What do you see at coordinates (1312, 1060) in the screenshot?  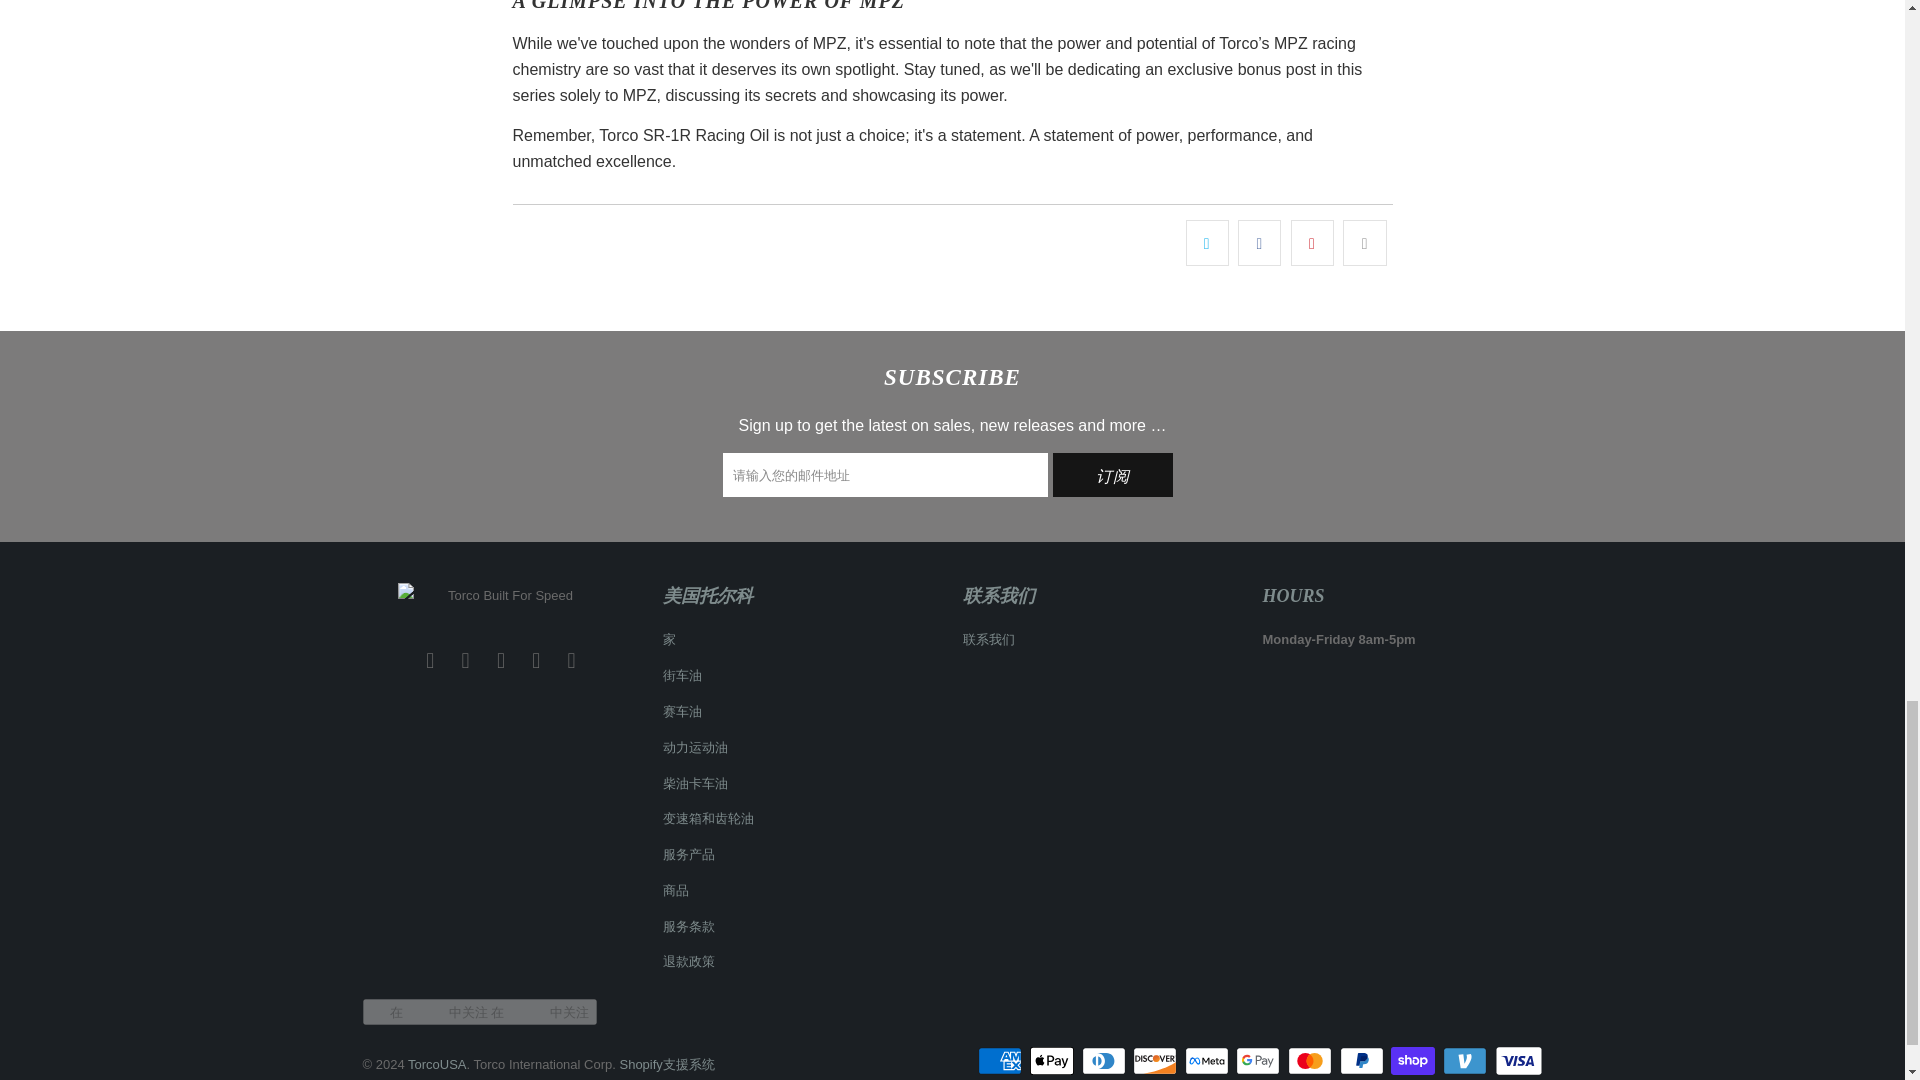 I see `Mastercard` at bounding box center [1312, 1060].